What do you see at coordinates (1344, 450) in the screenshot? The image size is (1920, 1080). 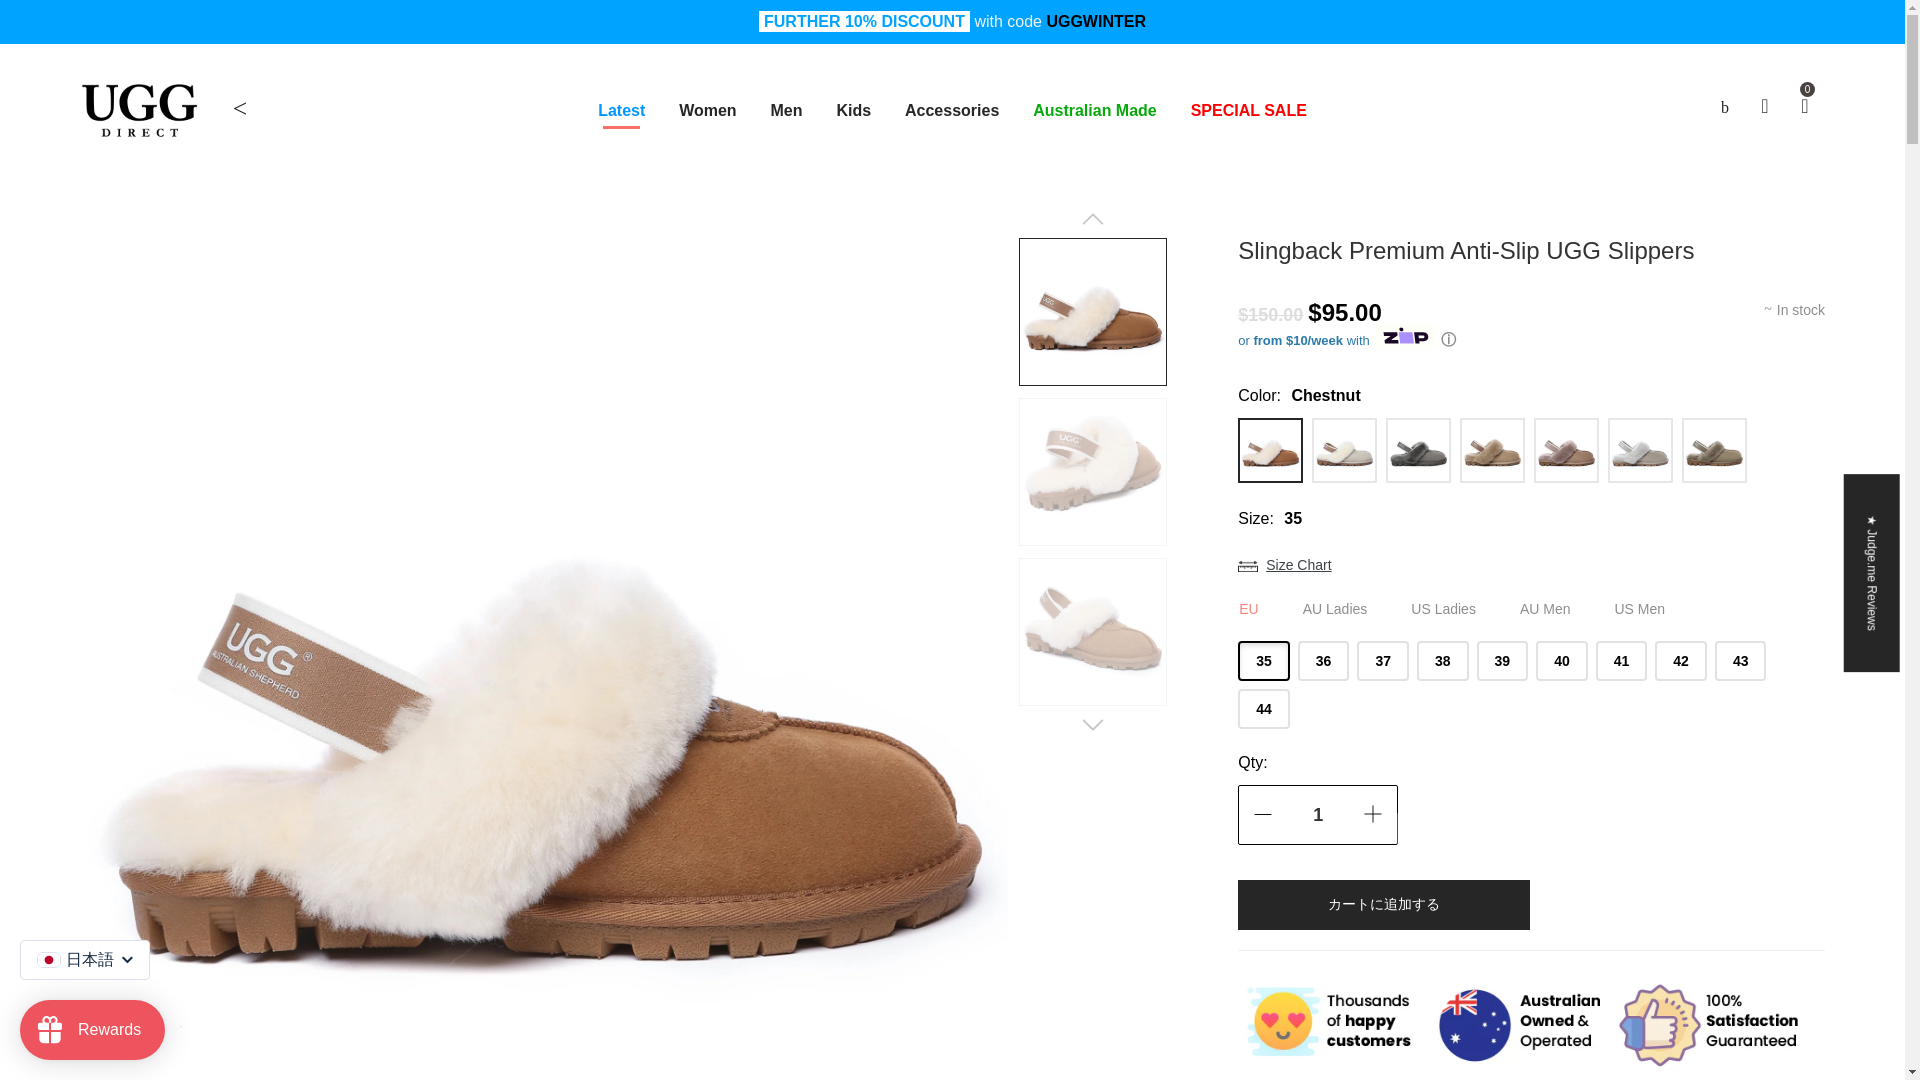 I see `Sand` at bounding box center [1344, 450].